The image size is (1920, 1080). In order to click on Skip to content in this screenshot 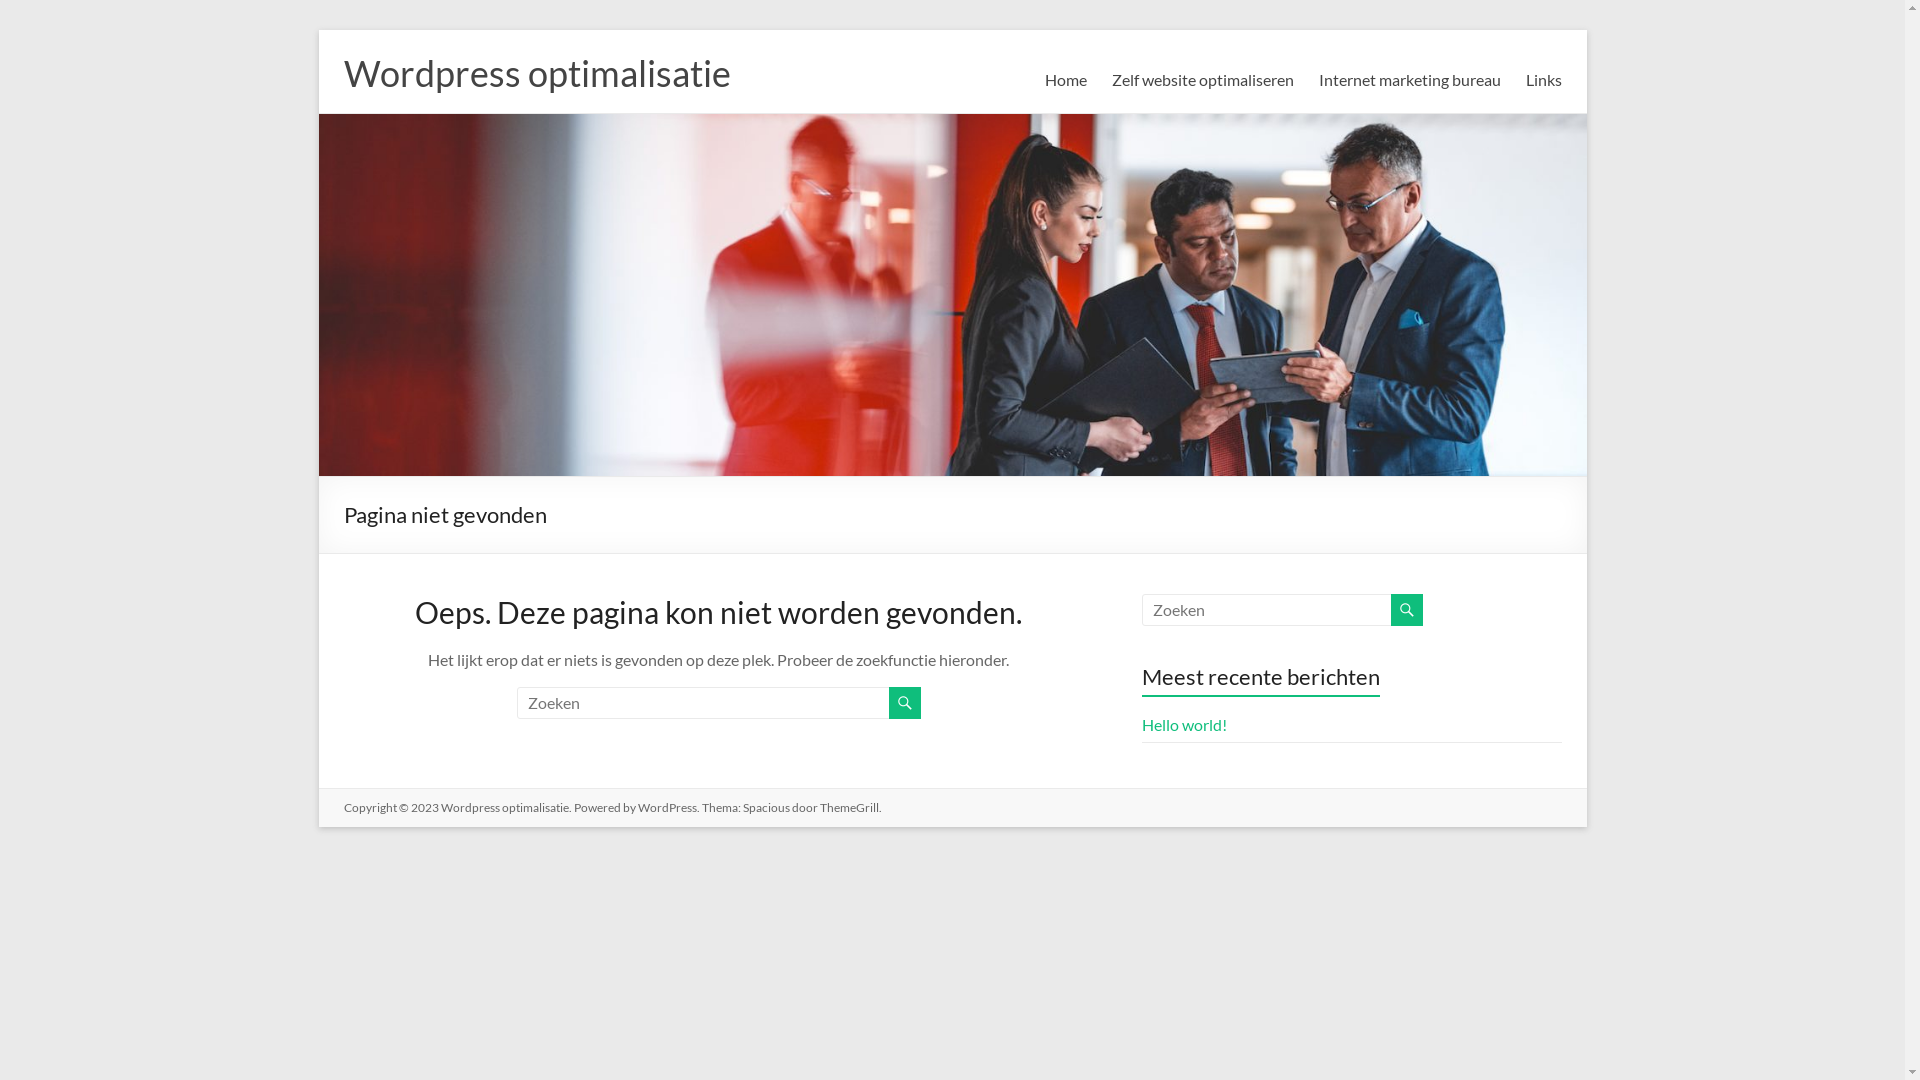, I will do `click(318, 30)`.